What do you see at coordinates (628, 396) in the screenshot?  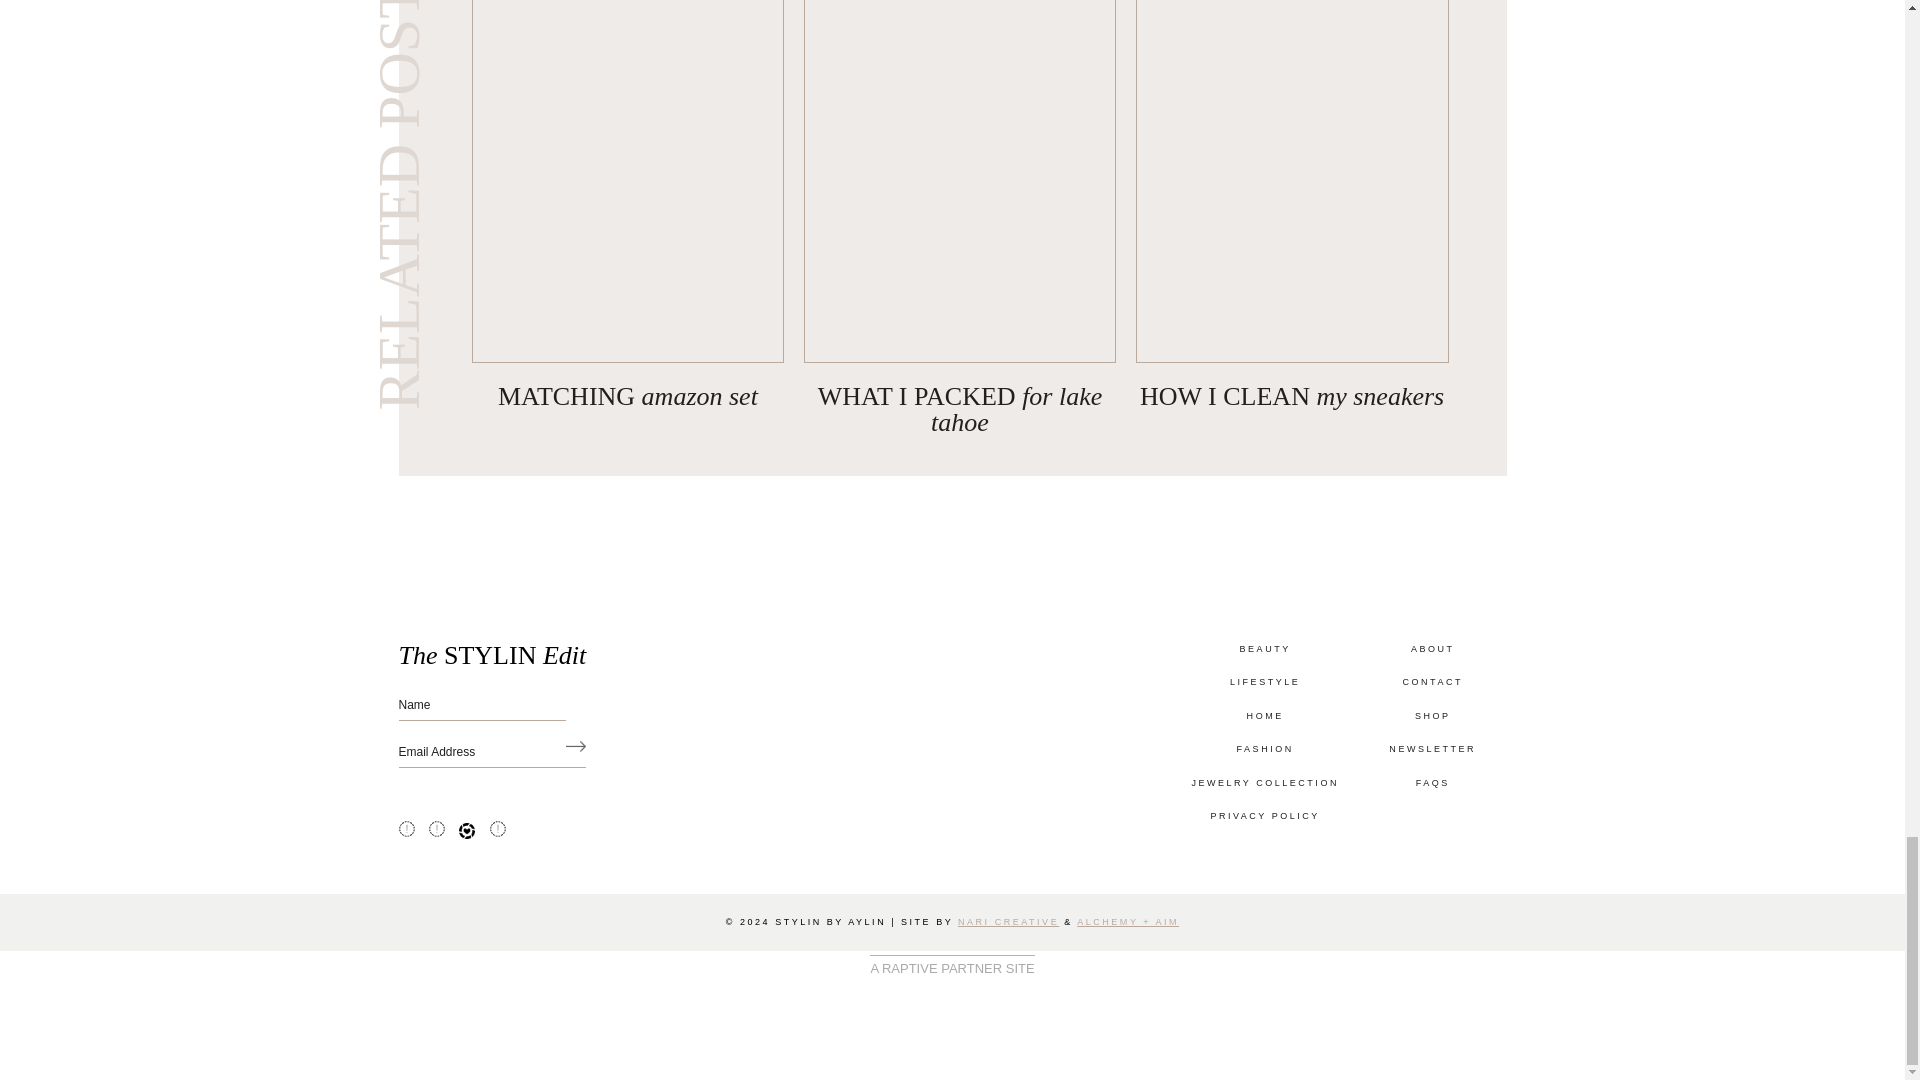 I see `Matching amazon set` at bounding box center [628, 396].